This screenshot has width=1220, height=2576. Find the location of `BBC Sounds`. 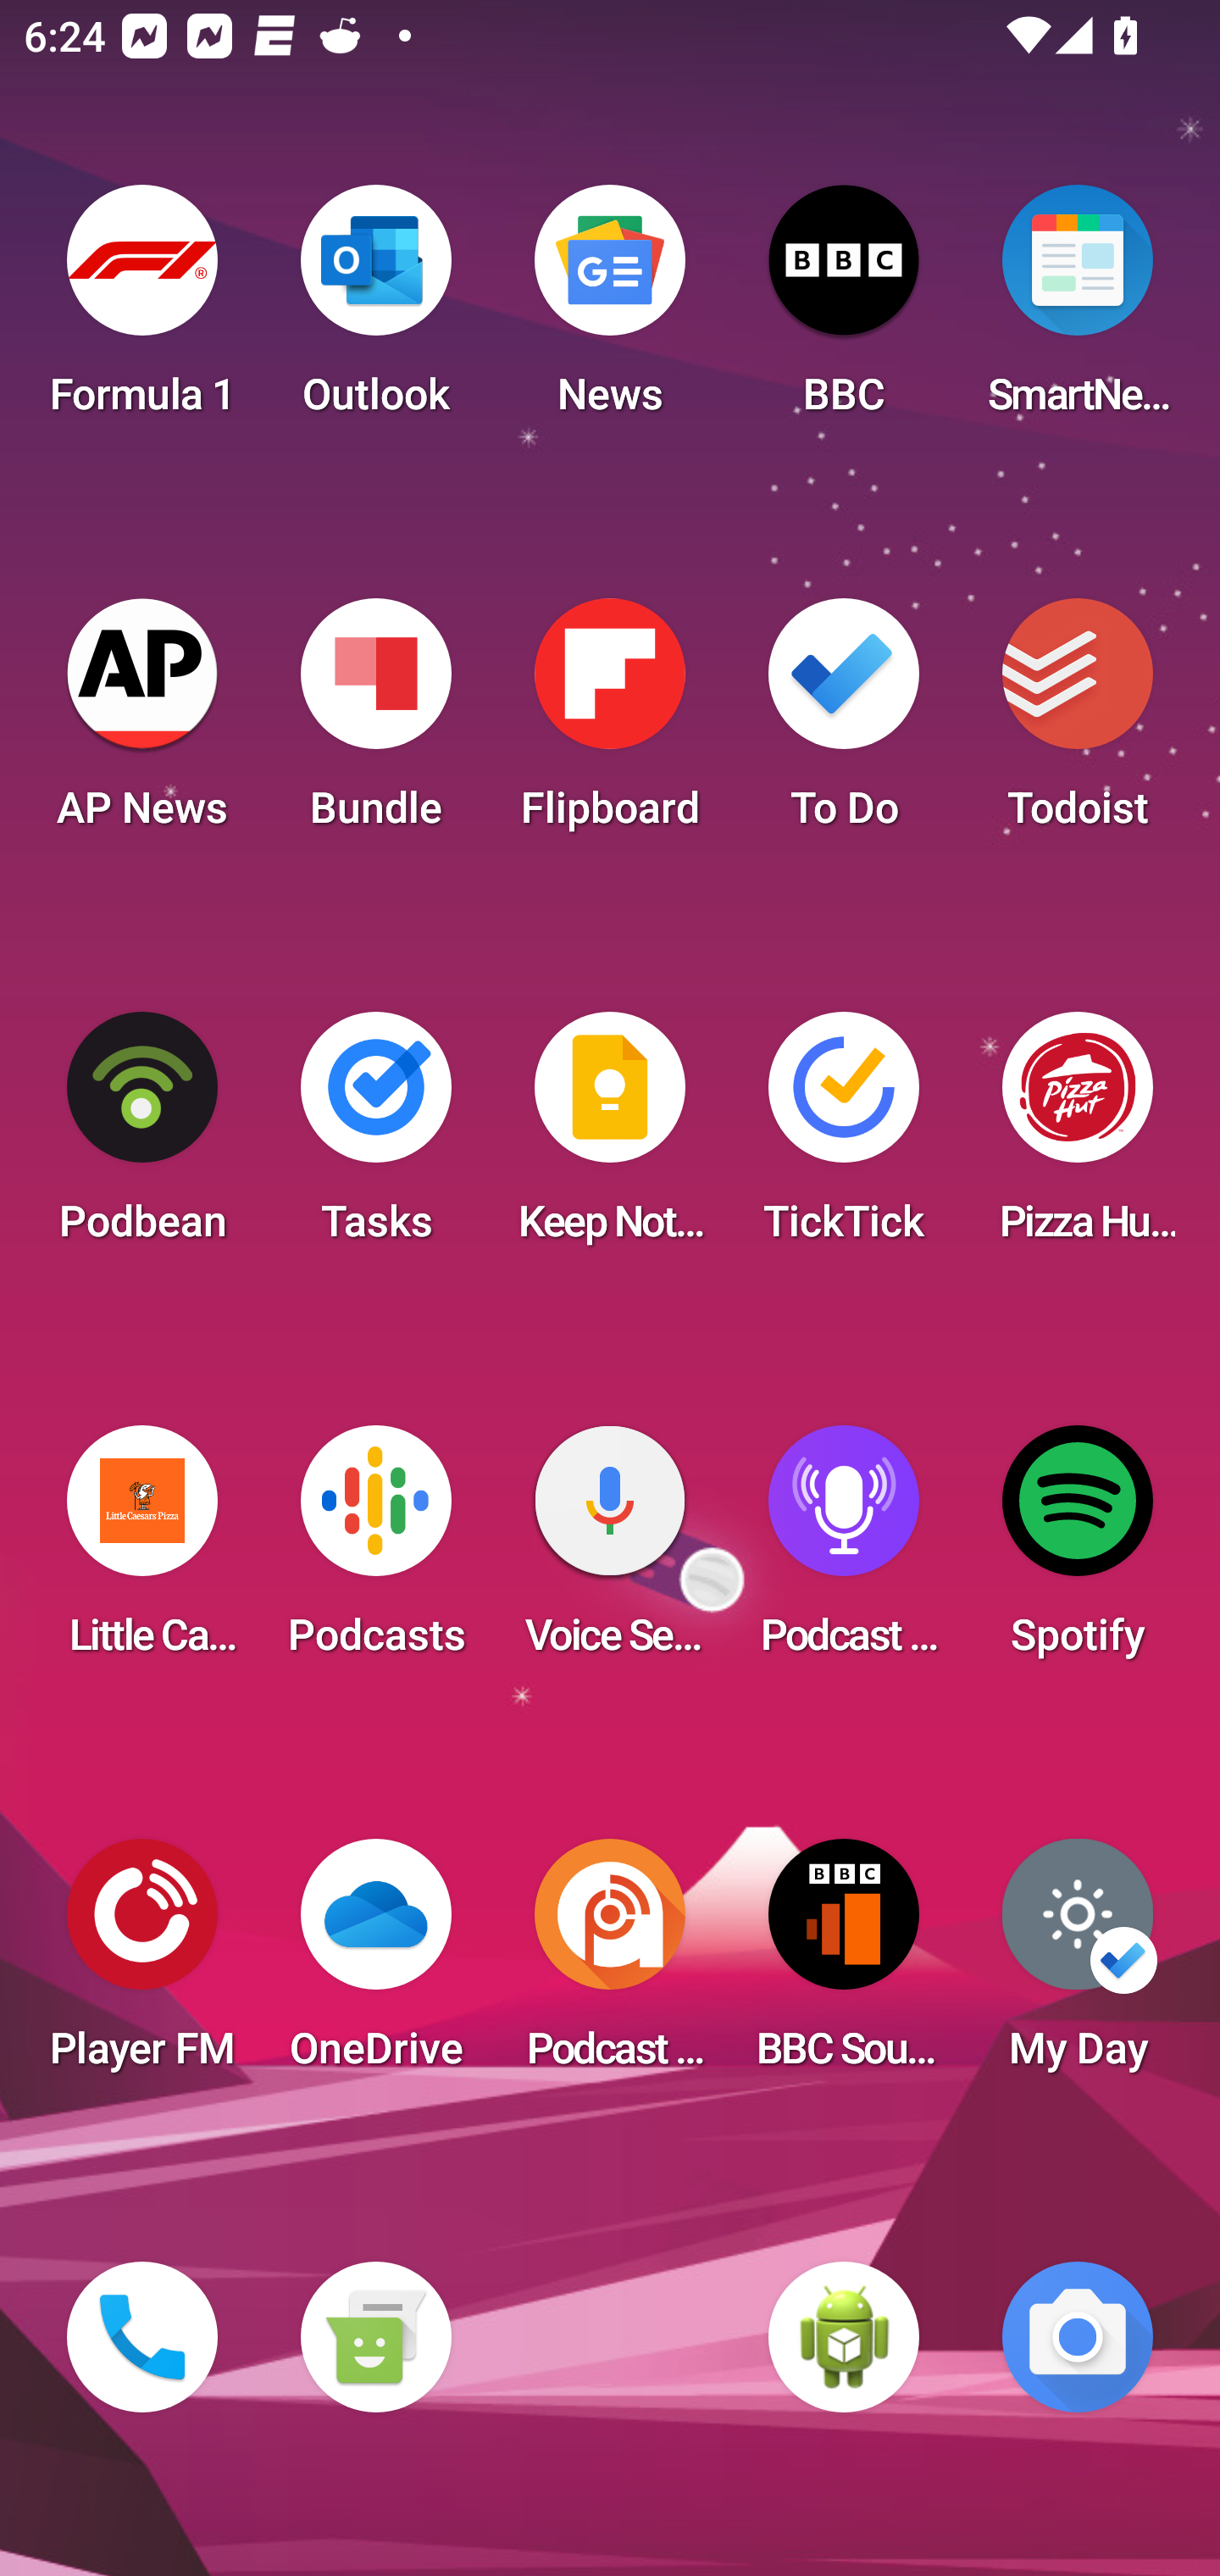

BBC Sounds is located at coordinates (844, 1964).